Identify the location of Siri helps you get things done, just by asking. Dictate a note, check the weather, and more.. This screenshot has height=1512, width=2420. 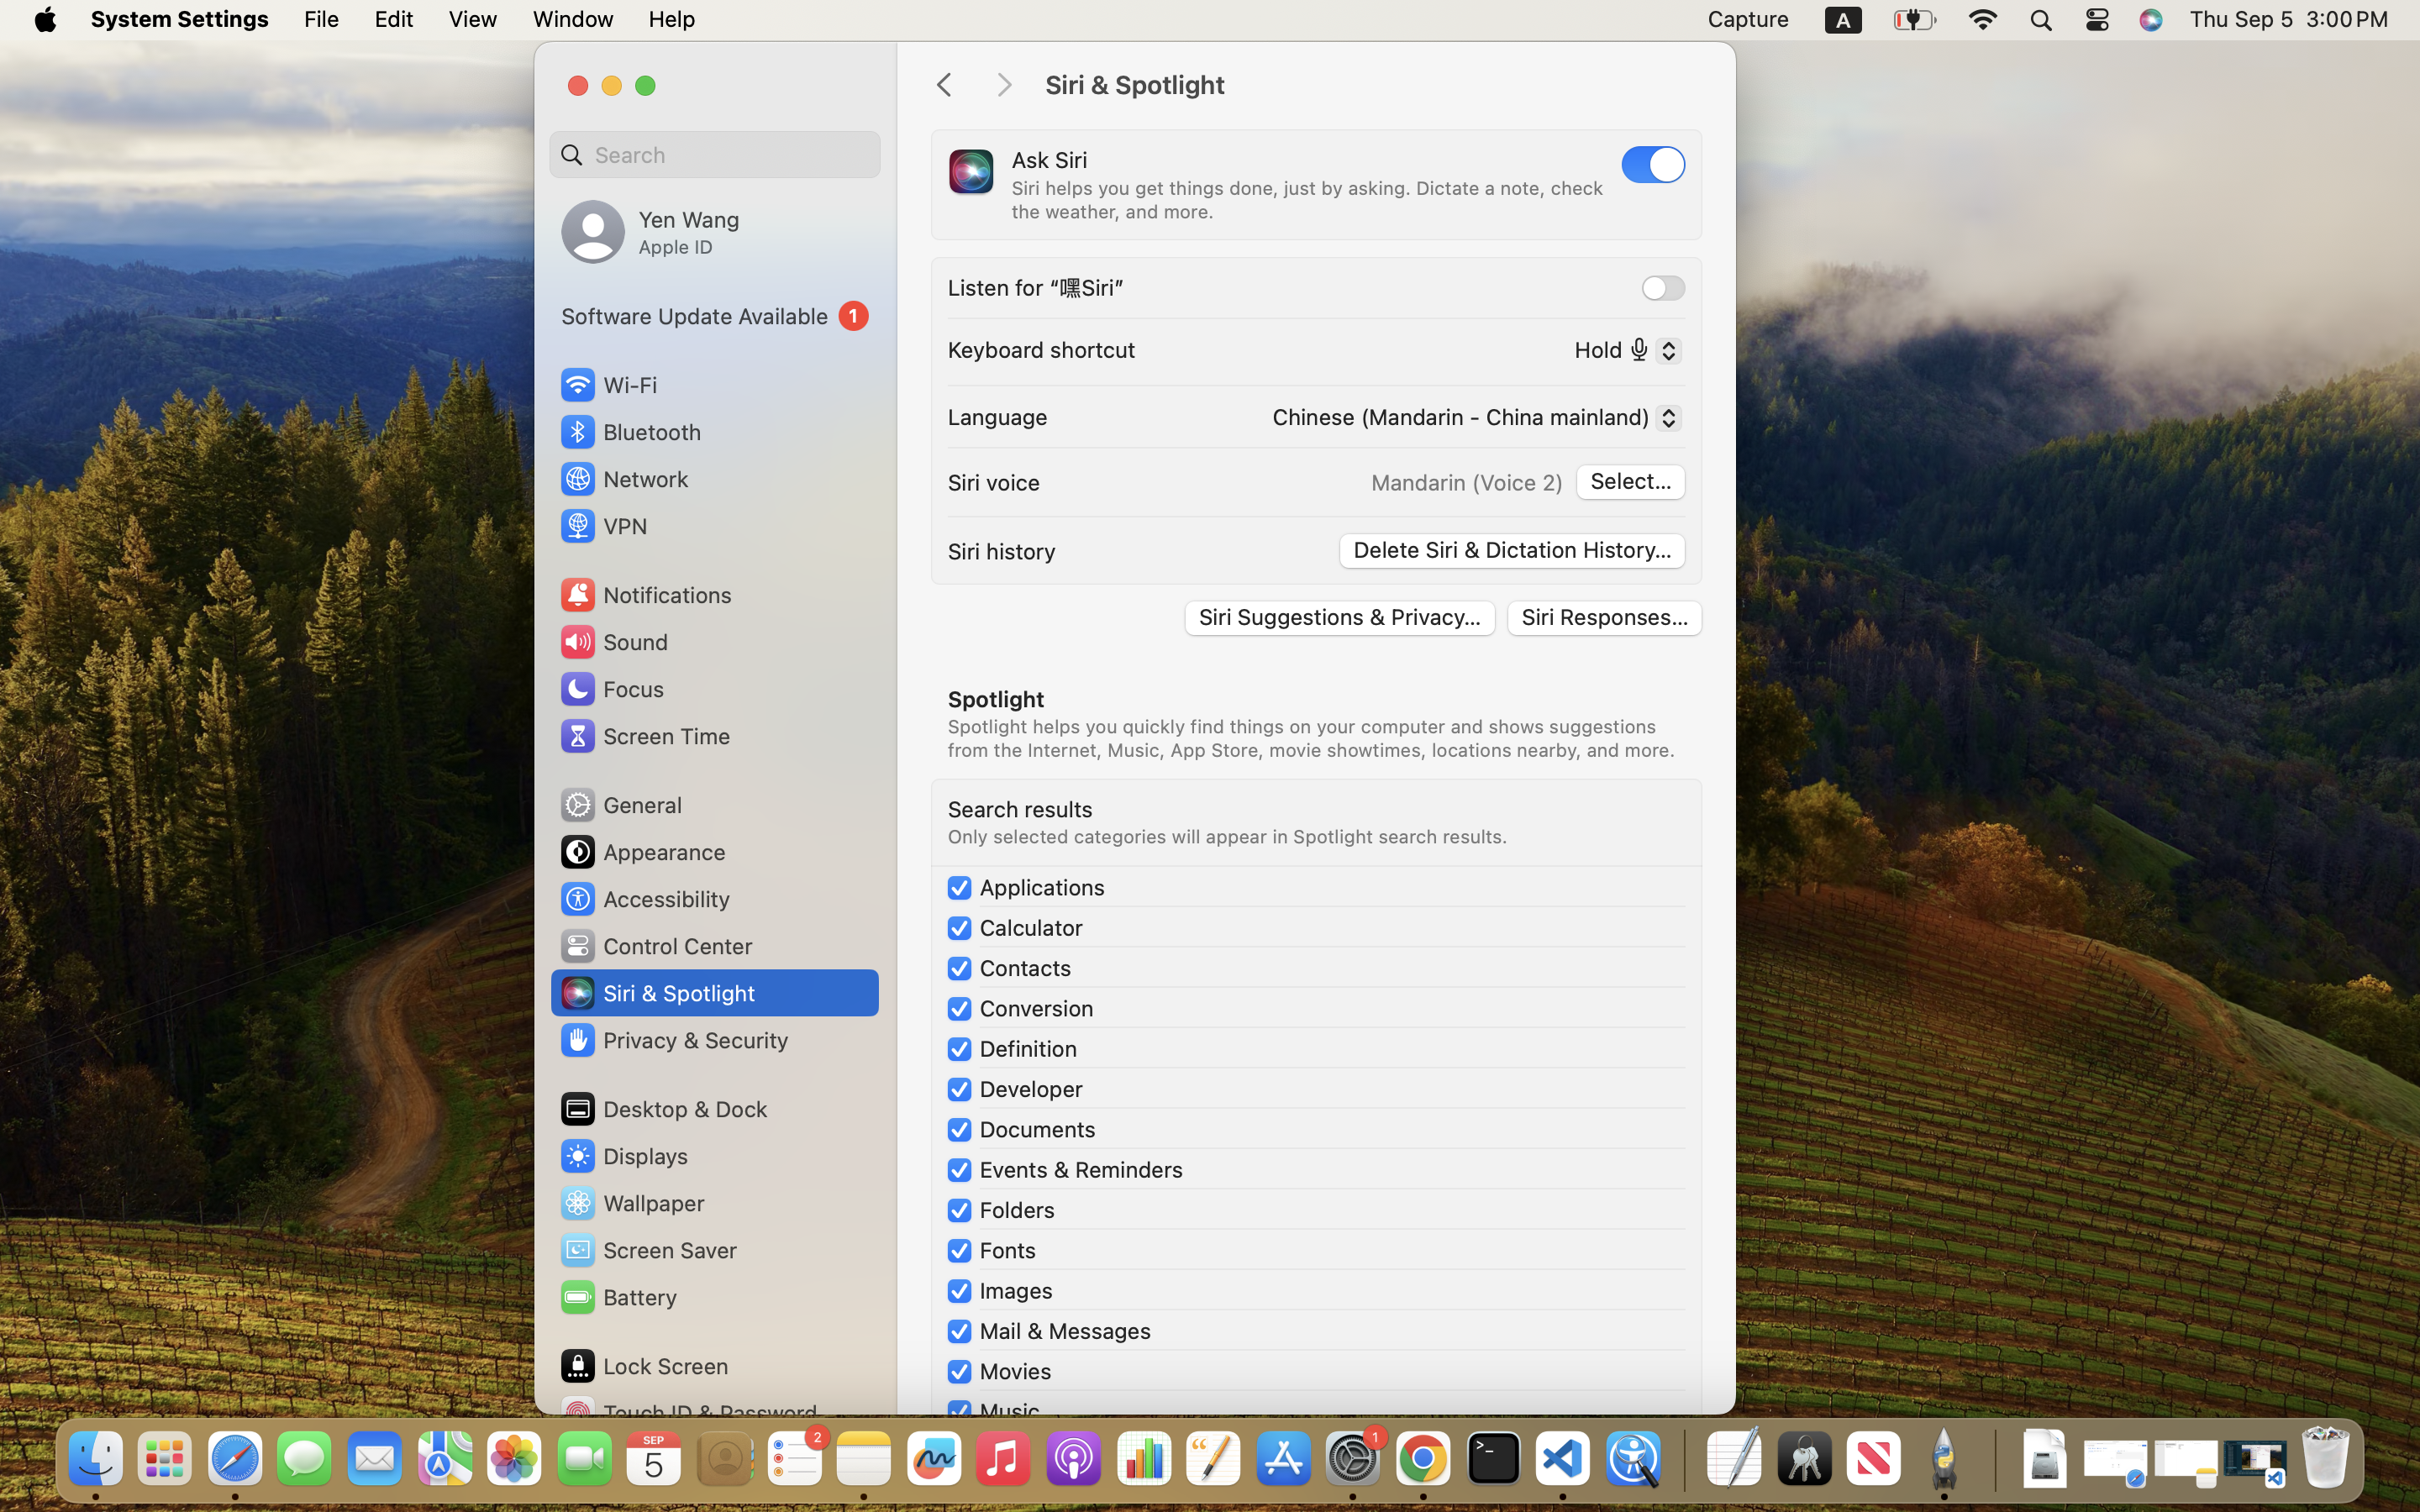
(1308, 200).